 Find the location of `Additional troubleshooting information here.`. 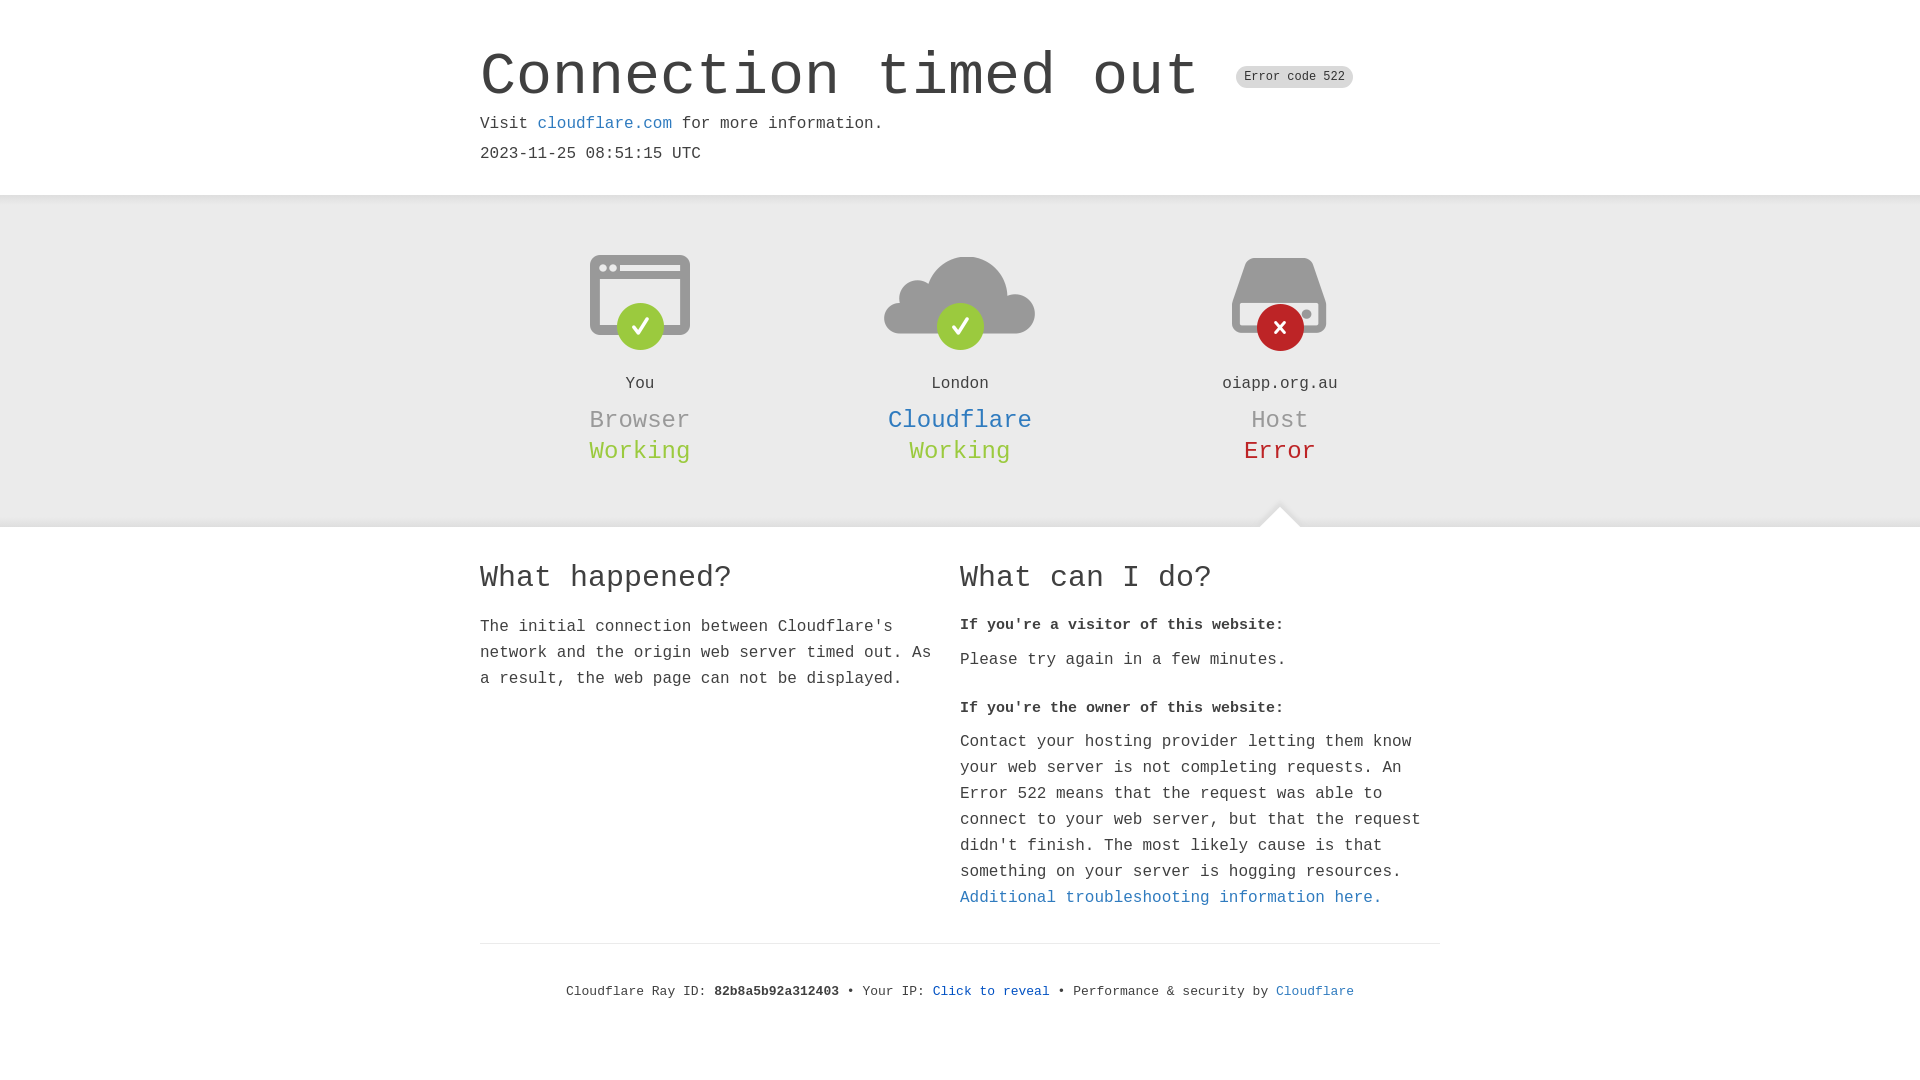

Additional troubleshooting information here. is located at coordinates (1171, 898).